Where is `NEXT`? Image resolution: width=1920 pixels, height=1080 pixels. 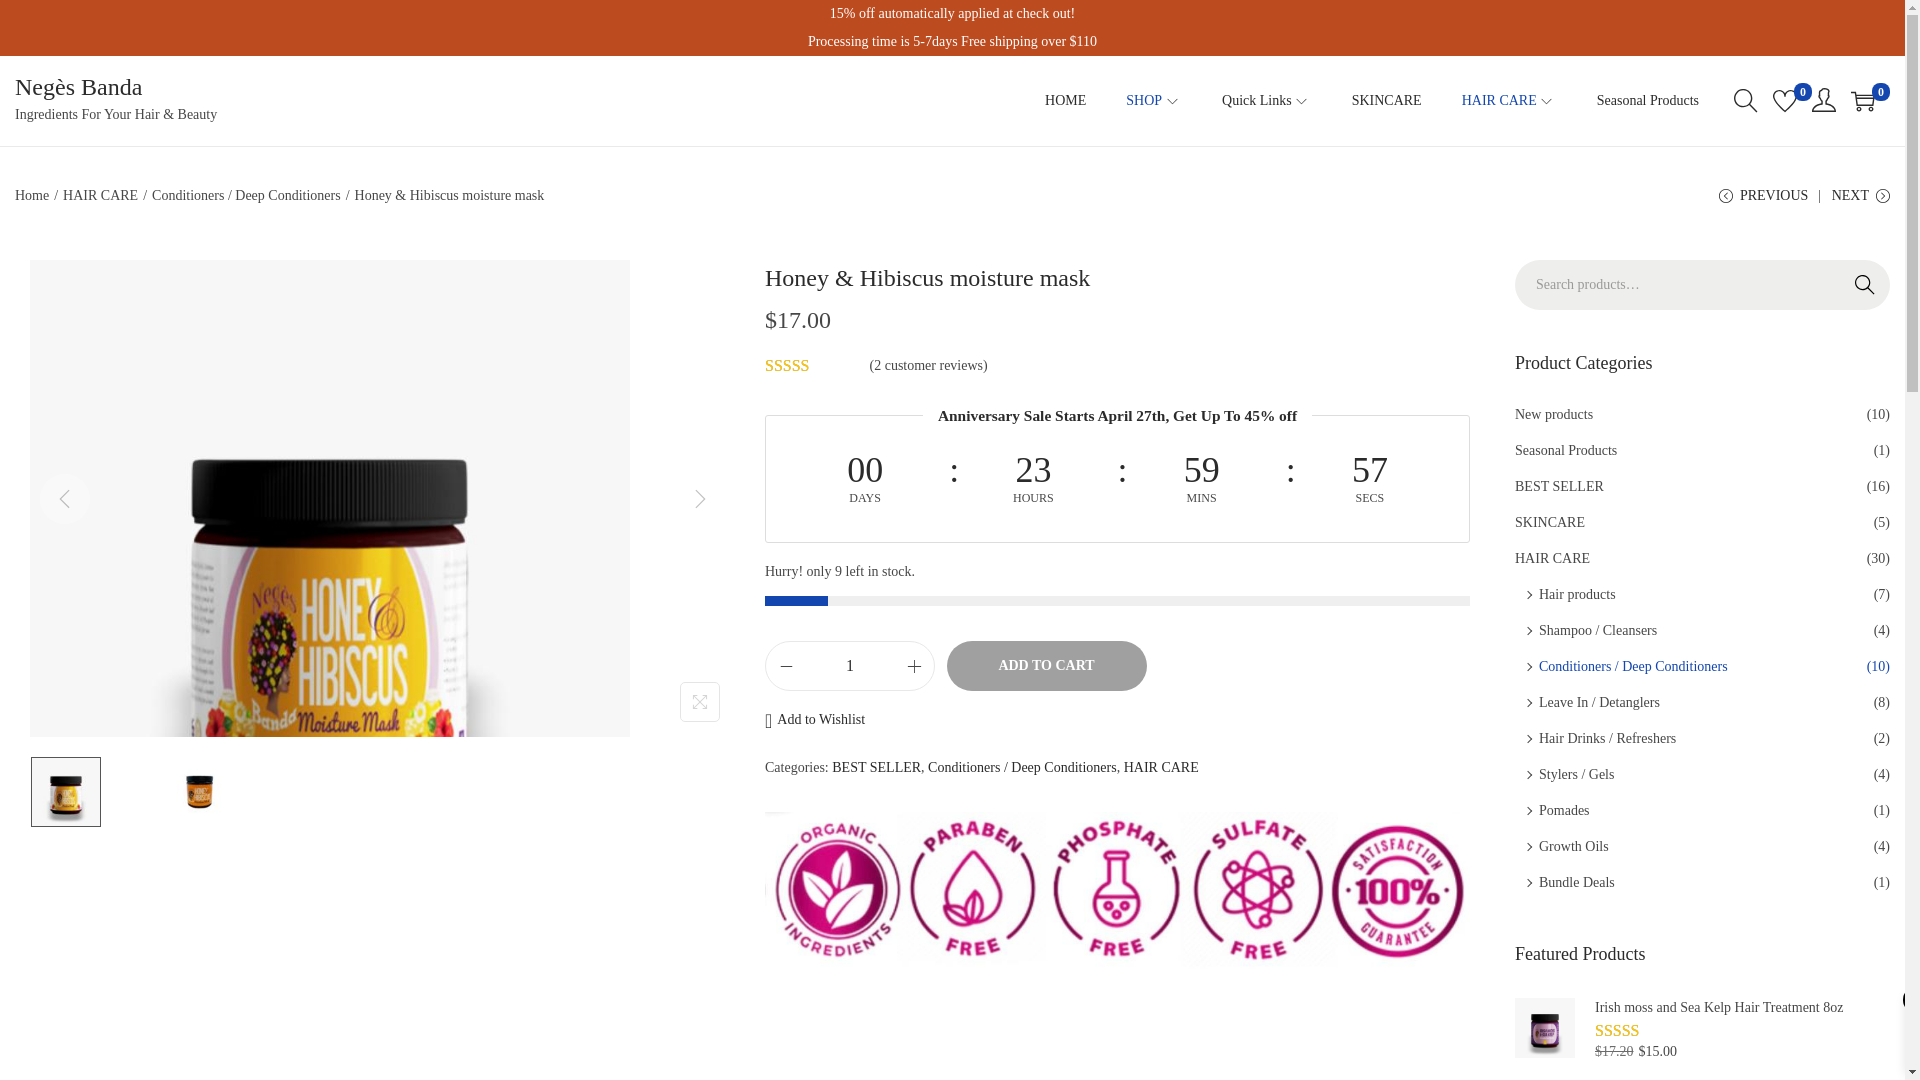 NEXT is located at coordinates (1860, 203).